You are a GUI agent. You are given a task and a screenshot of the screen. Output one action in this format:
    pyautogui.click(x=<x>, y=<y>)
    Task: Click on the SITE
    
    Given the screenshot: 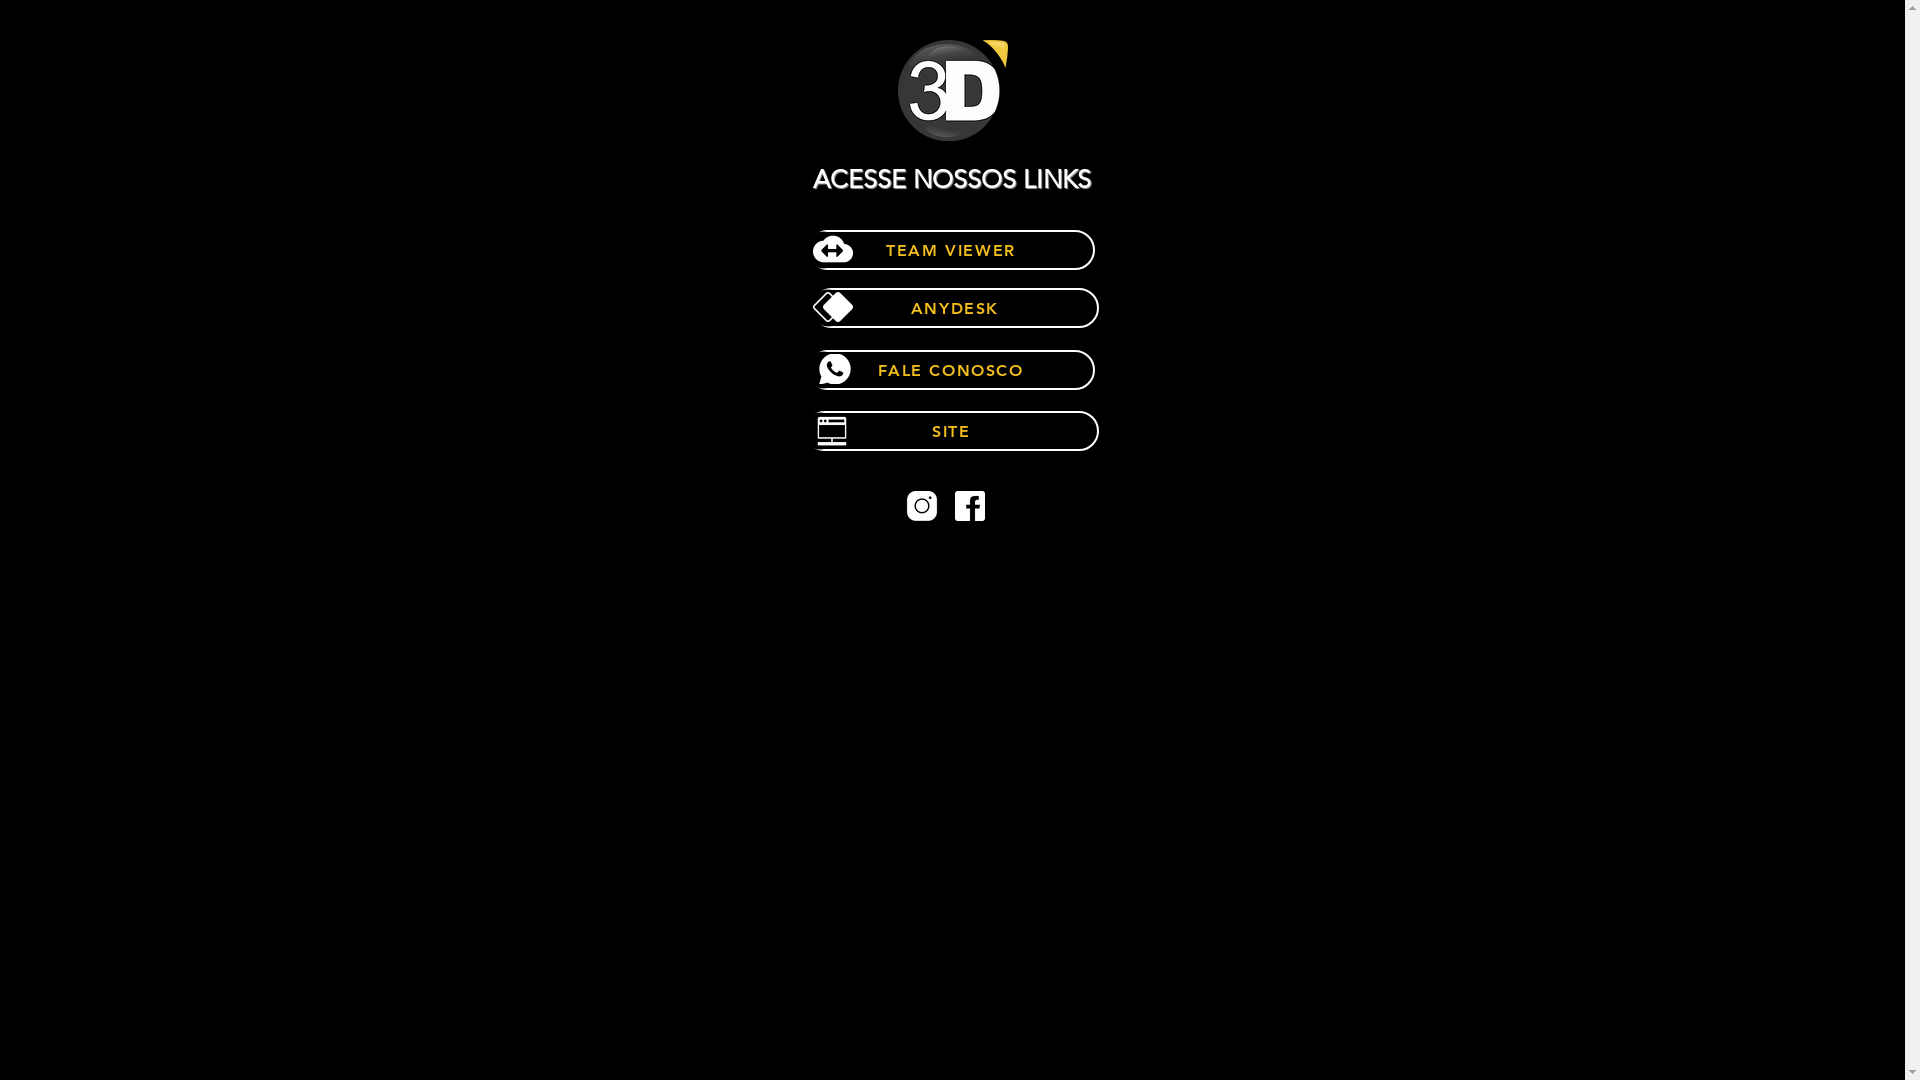 What is the action you would take?
    pyautogui.click(x=951, y=431)
    